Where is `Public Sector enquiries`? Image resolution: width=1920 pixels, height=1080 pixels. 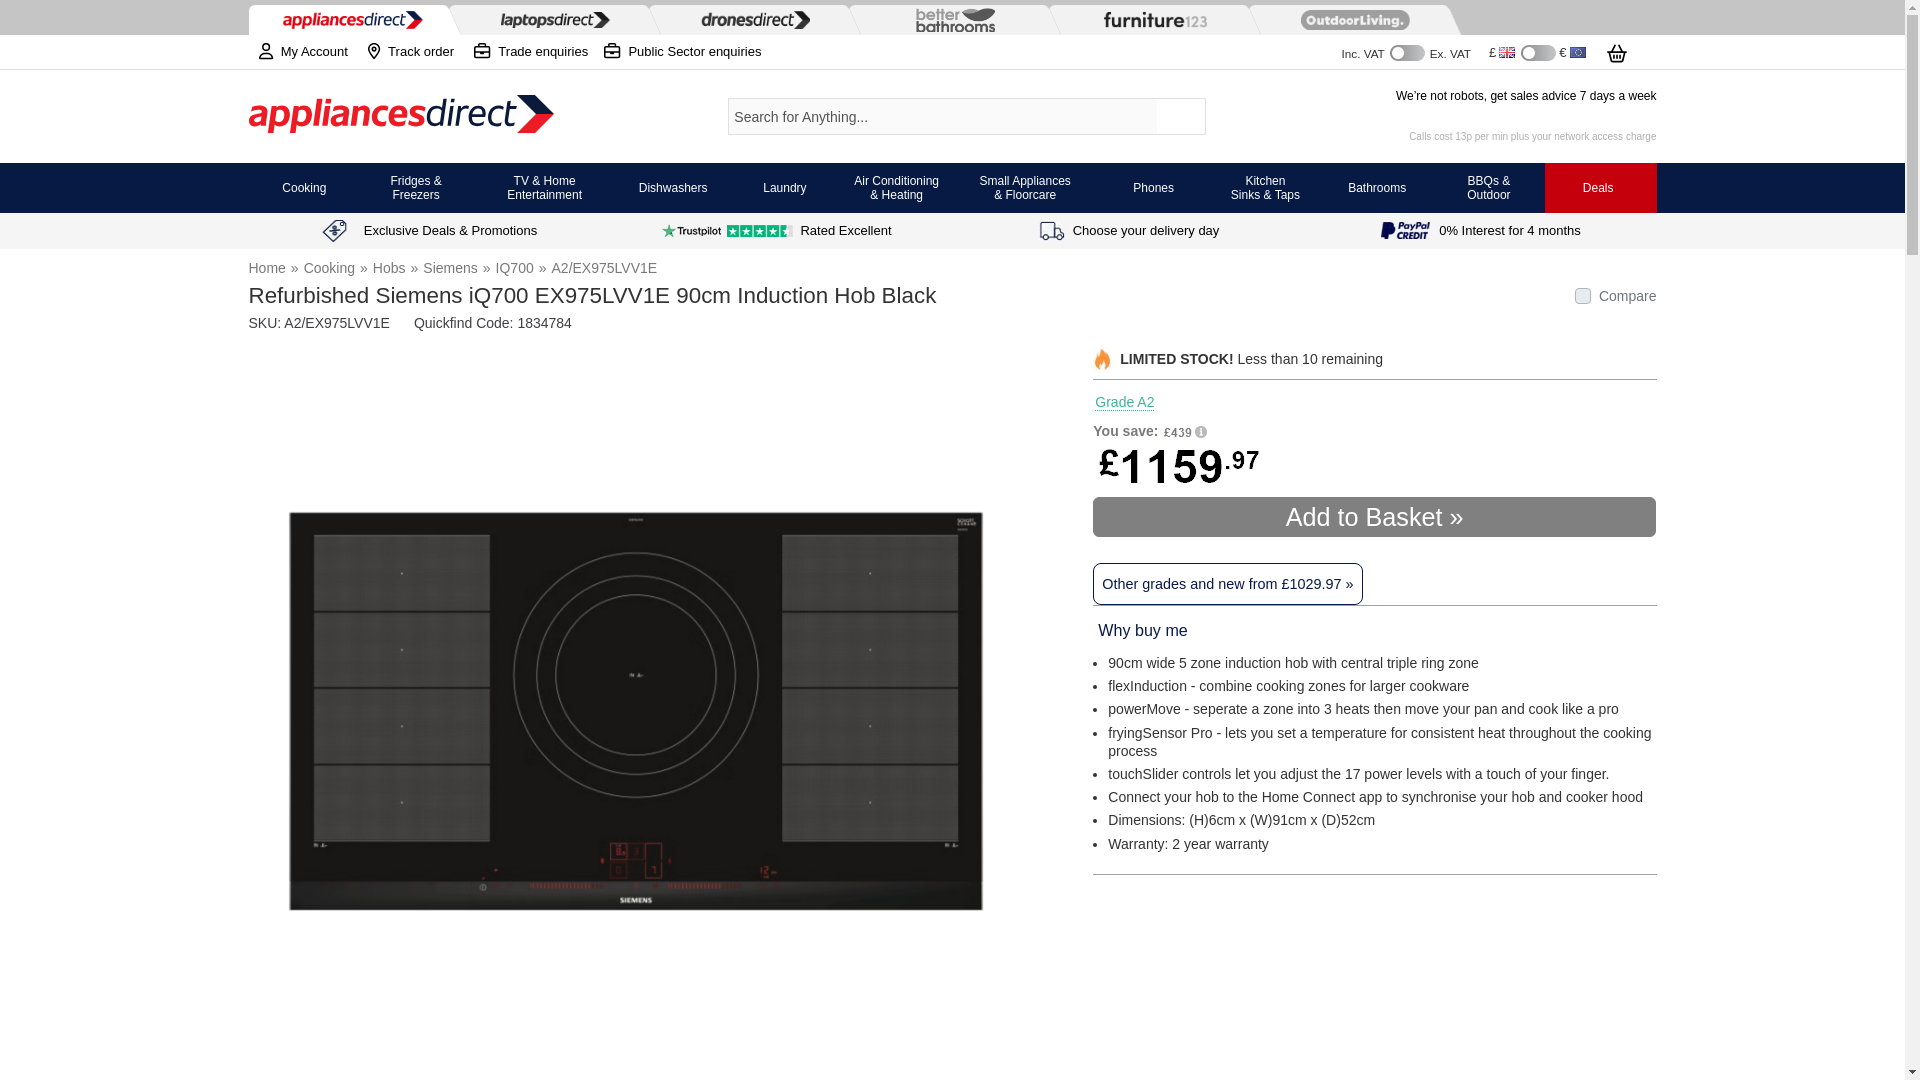
Public Sector enquiries is located at coordinates (682, 52).